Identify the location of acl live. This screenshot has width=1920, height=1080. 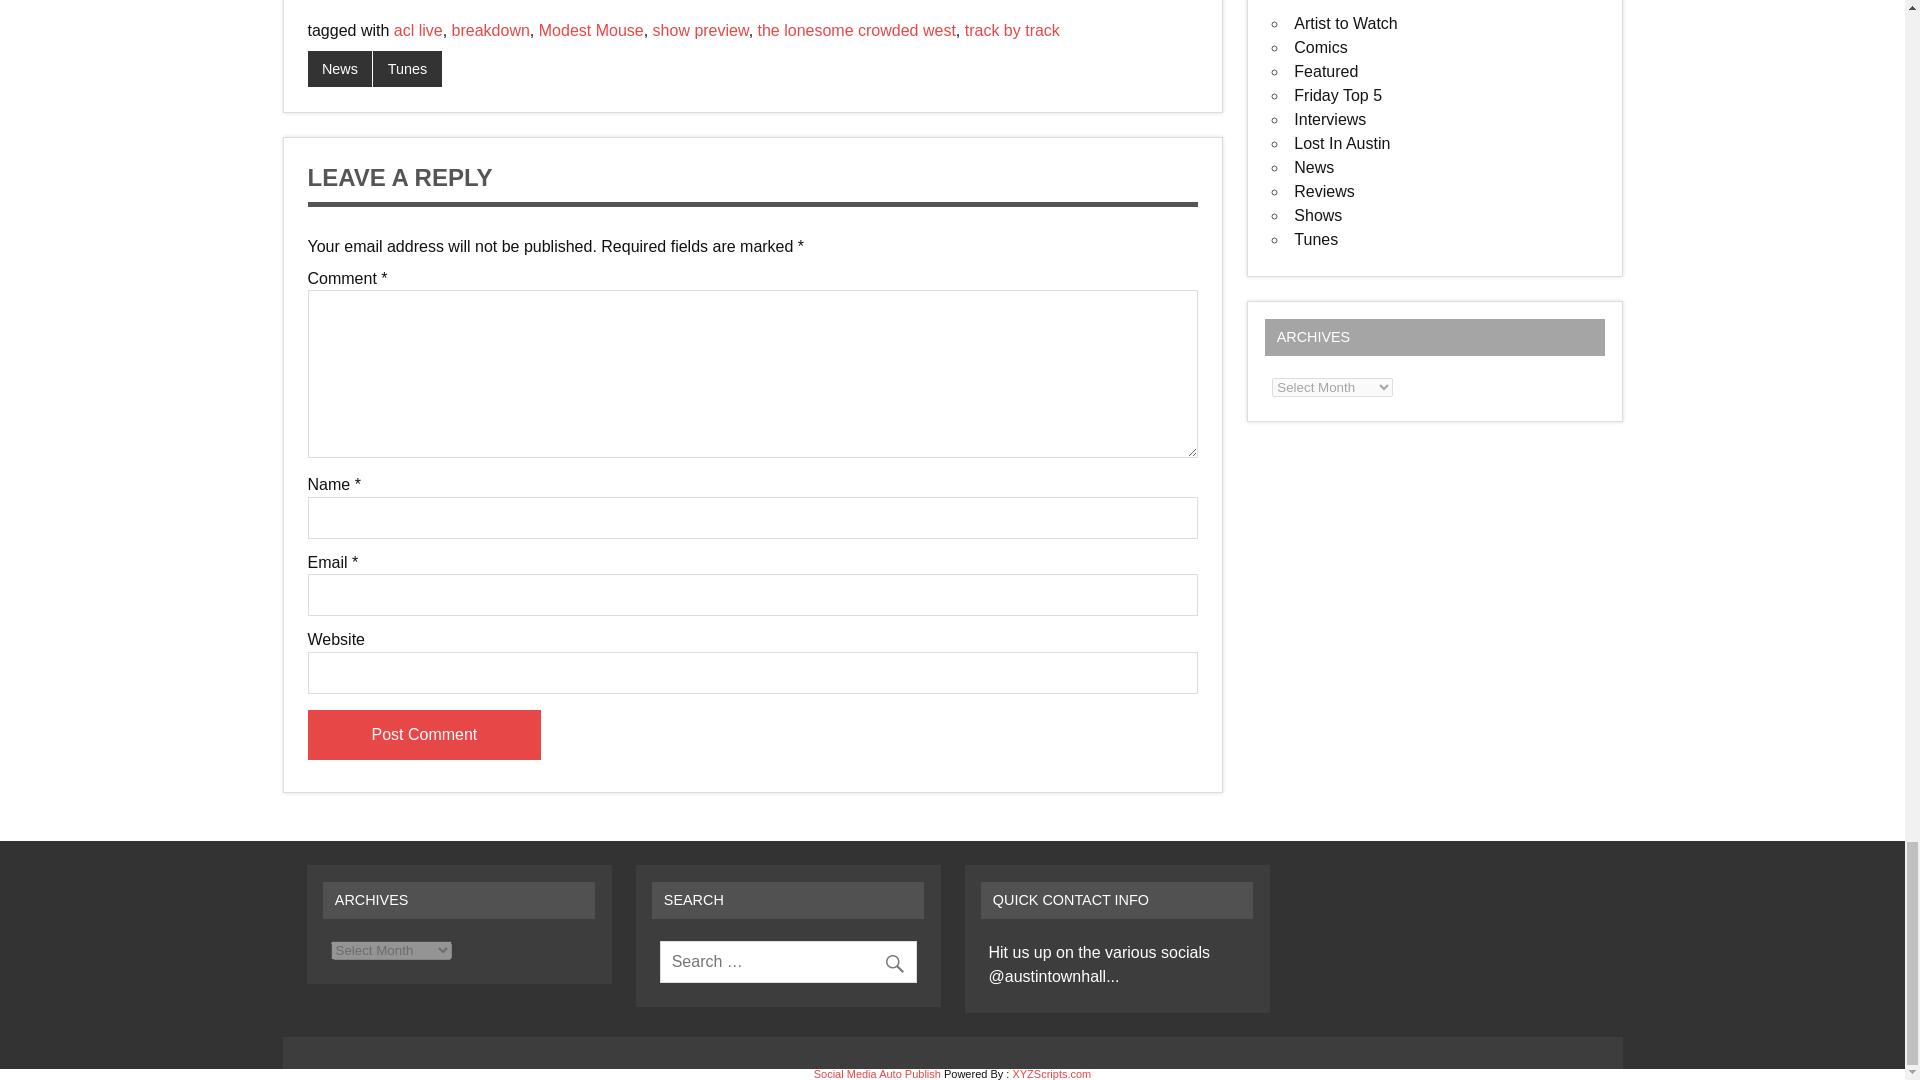
(418, 30).